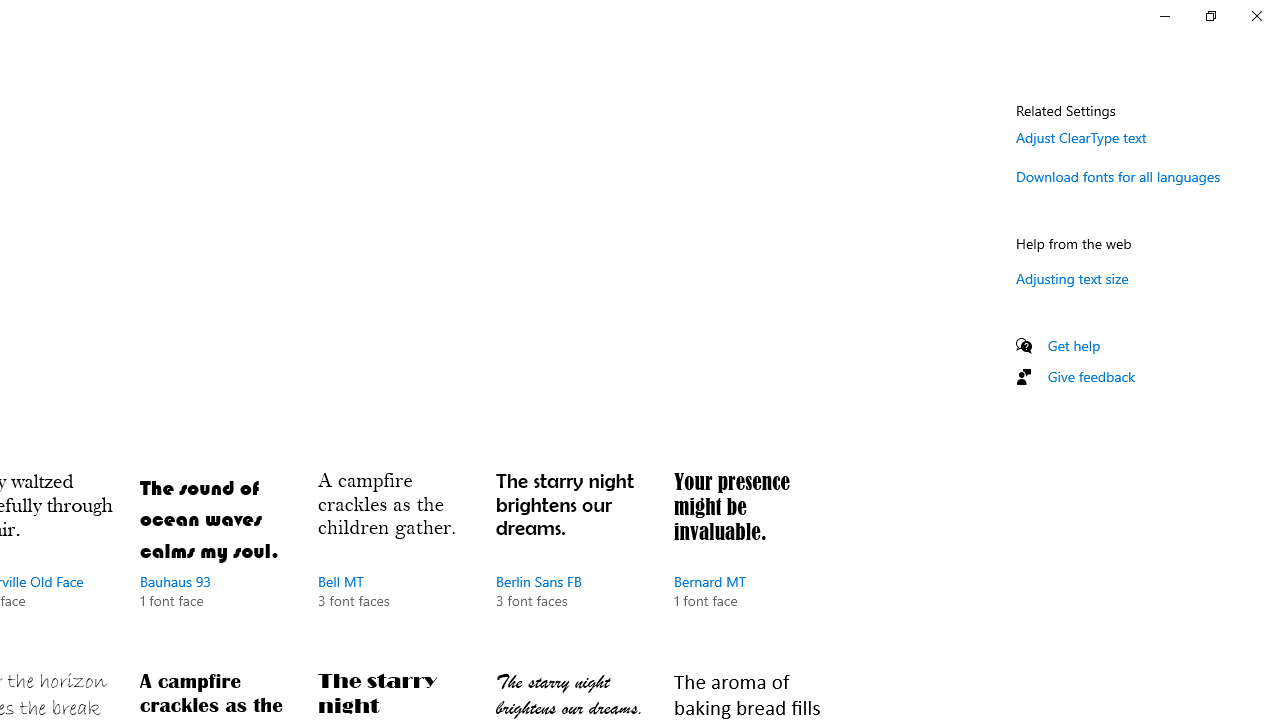  Describe the element at coordinates (214, 560) in the screenshot. I see `Bauhaus 93, 1 font face` at that location.